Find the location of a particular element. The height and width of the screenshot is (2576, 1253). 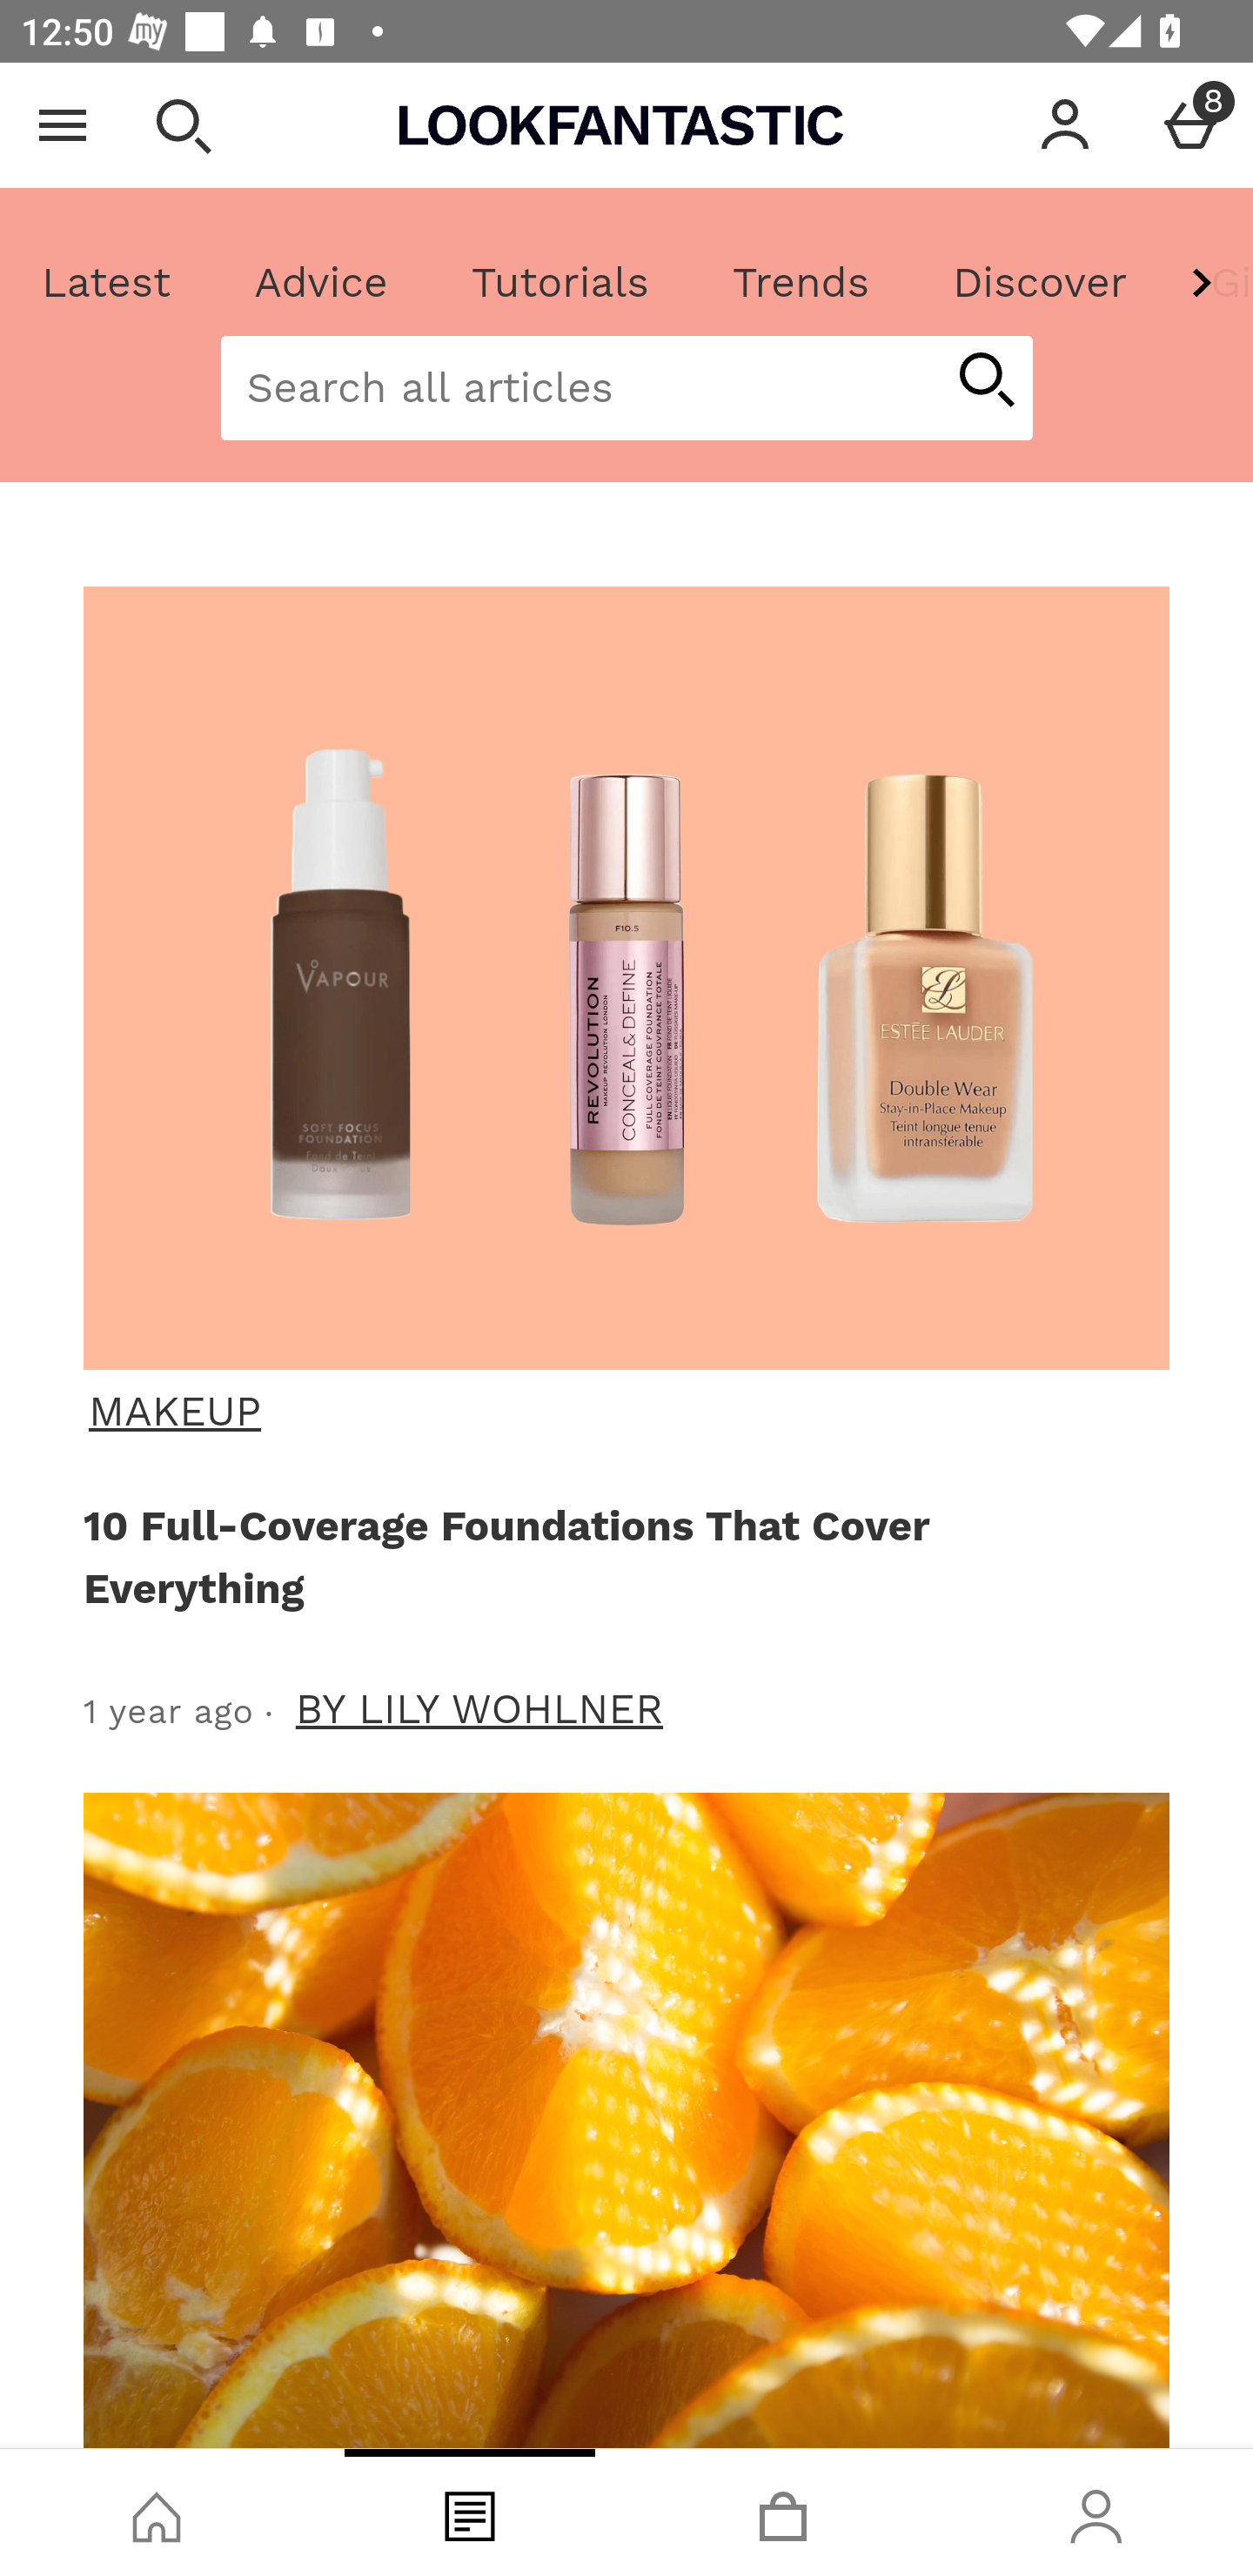

Account, tab, 4 of 4 is located at coordinates (1096, 2512).